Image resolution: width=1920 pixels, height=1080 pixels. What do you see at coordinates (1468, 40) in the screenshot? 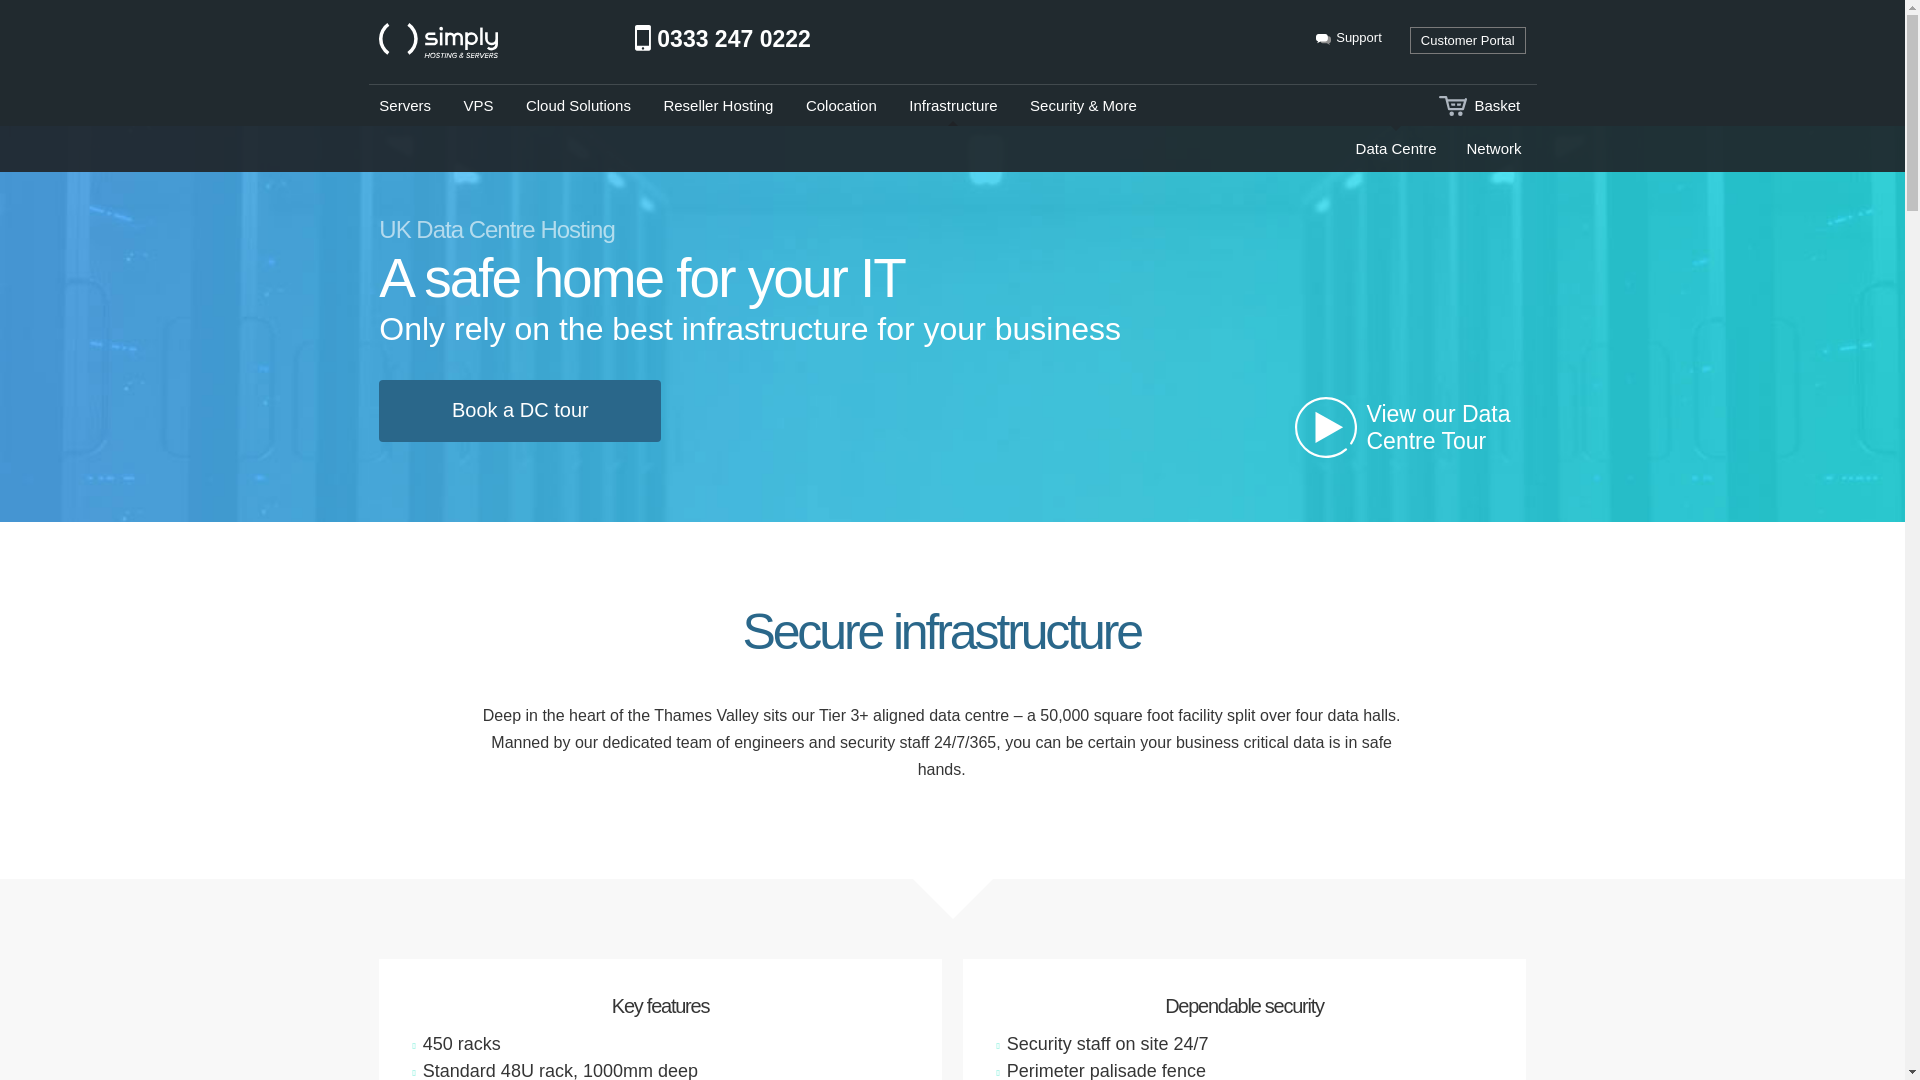
I see `Go to your Online Control Panel` at bounding box center [1468, 40].